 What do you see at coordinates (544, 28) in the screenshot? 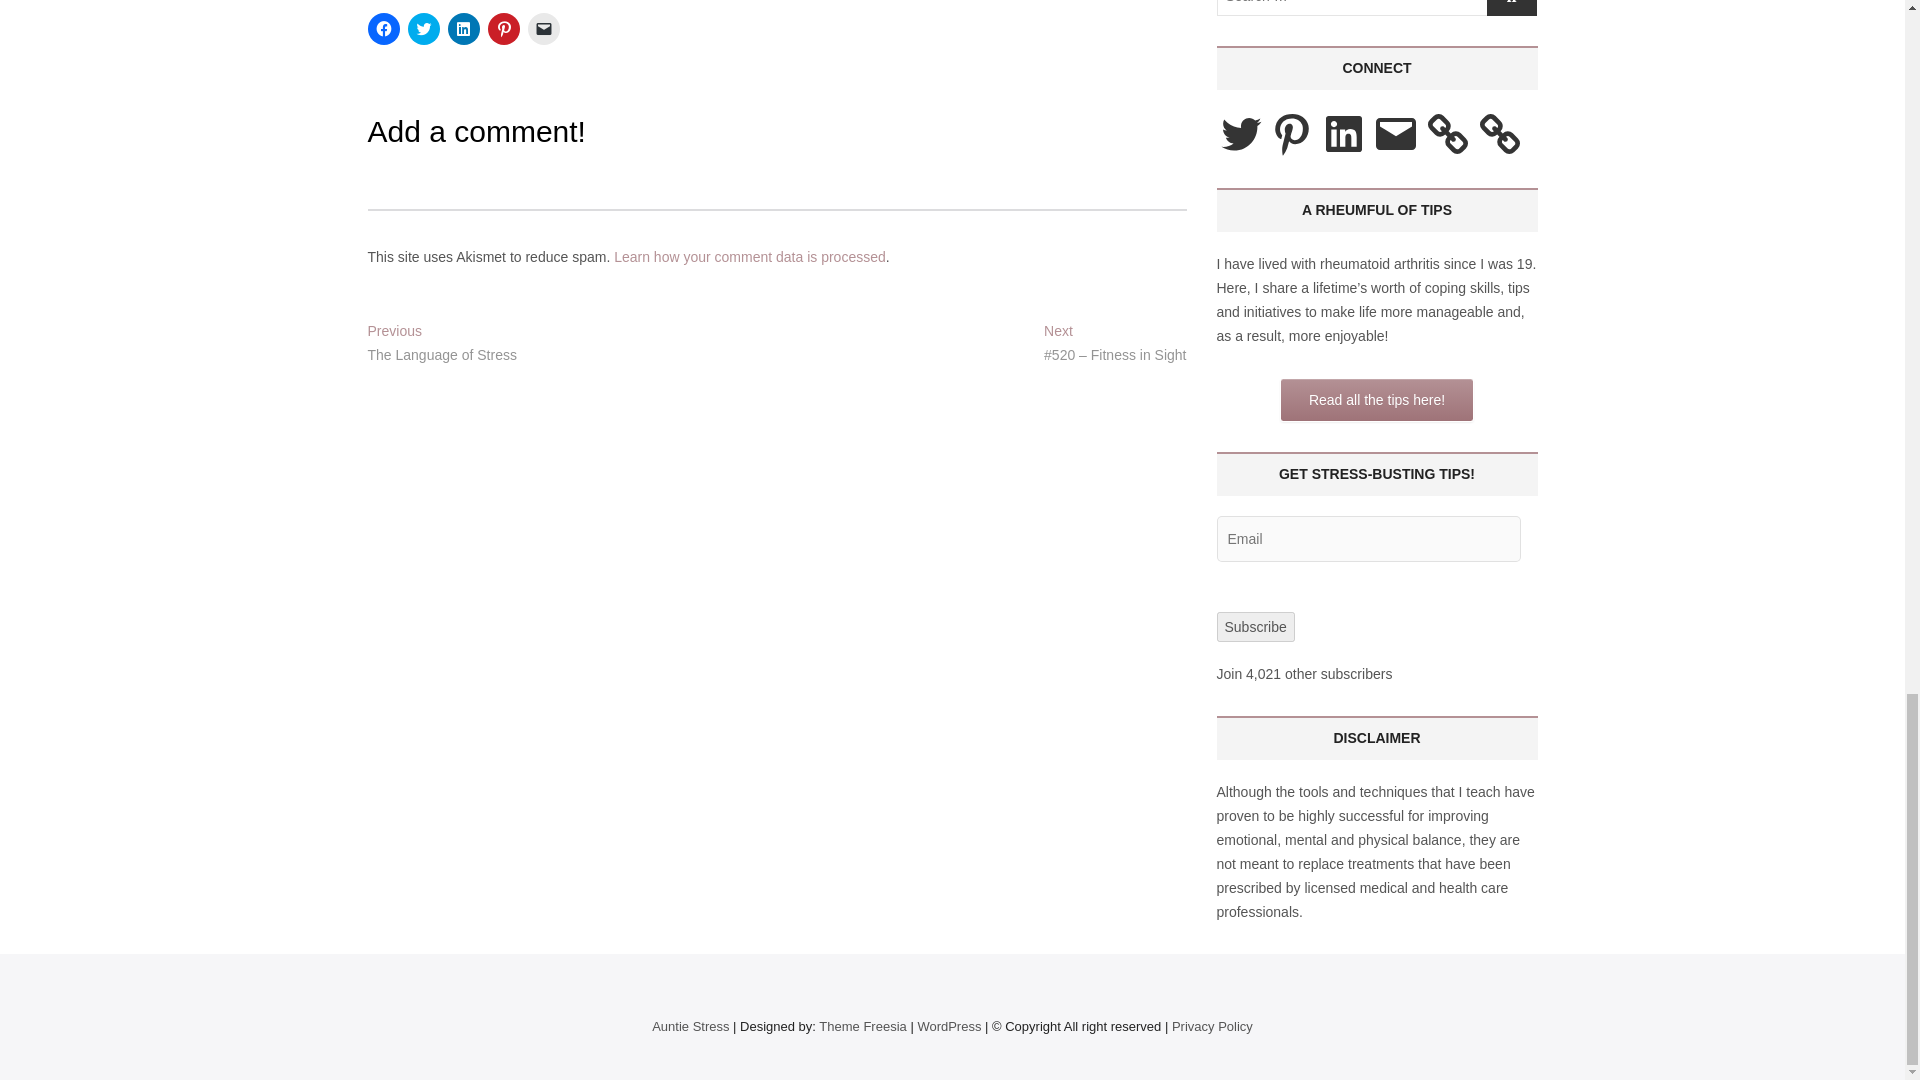
I see `Click to email a link to a friend` at bounding box center [544, 28].